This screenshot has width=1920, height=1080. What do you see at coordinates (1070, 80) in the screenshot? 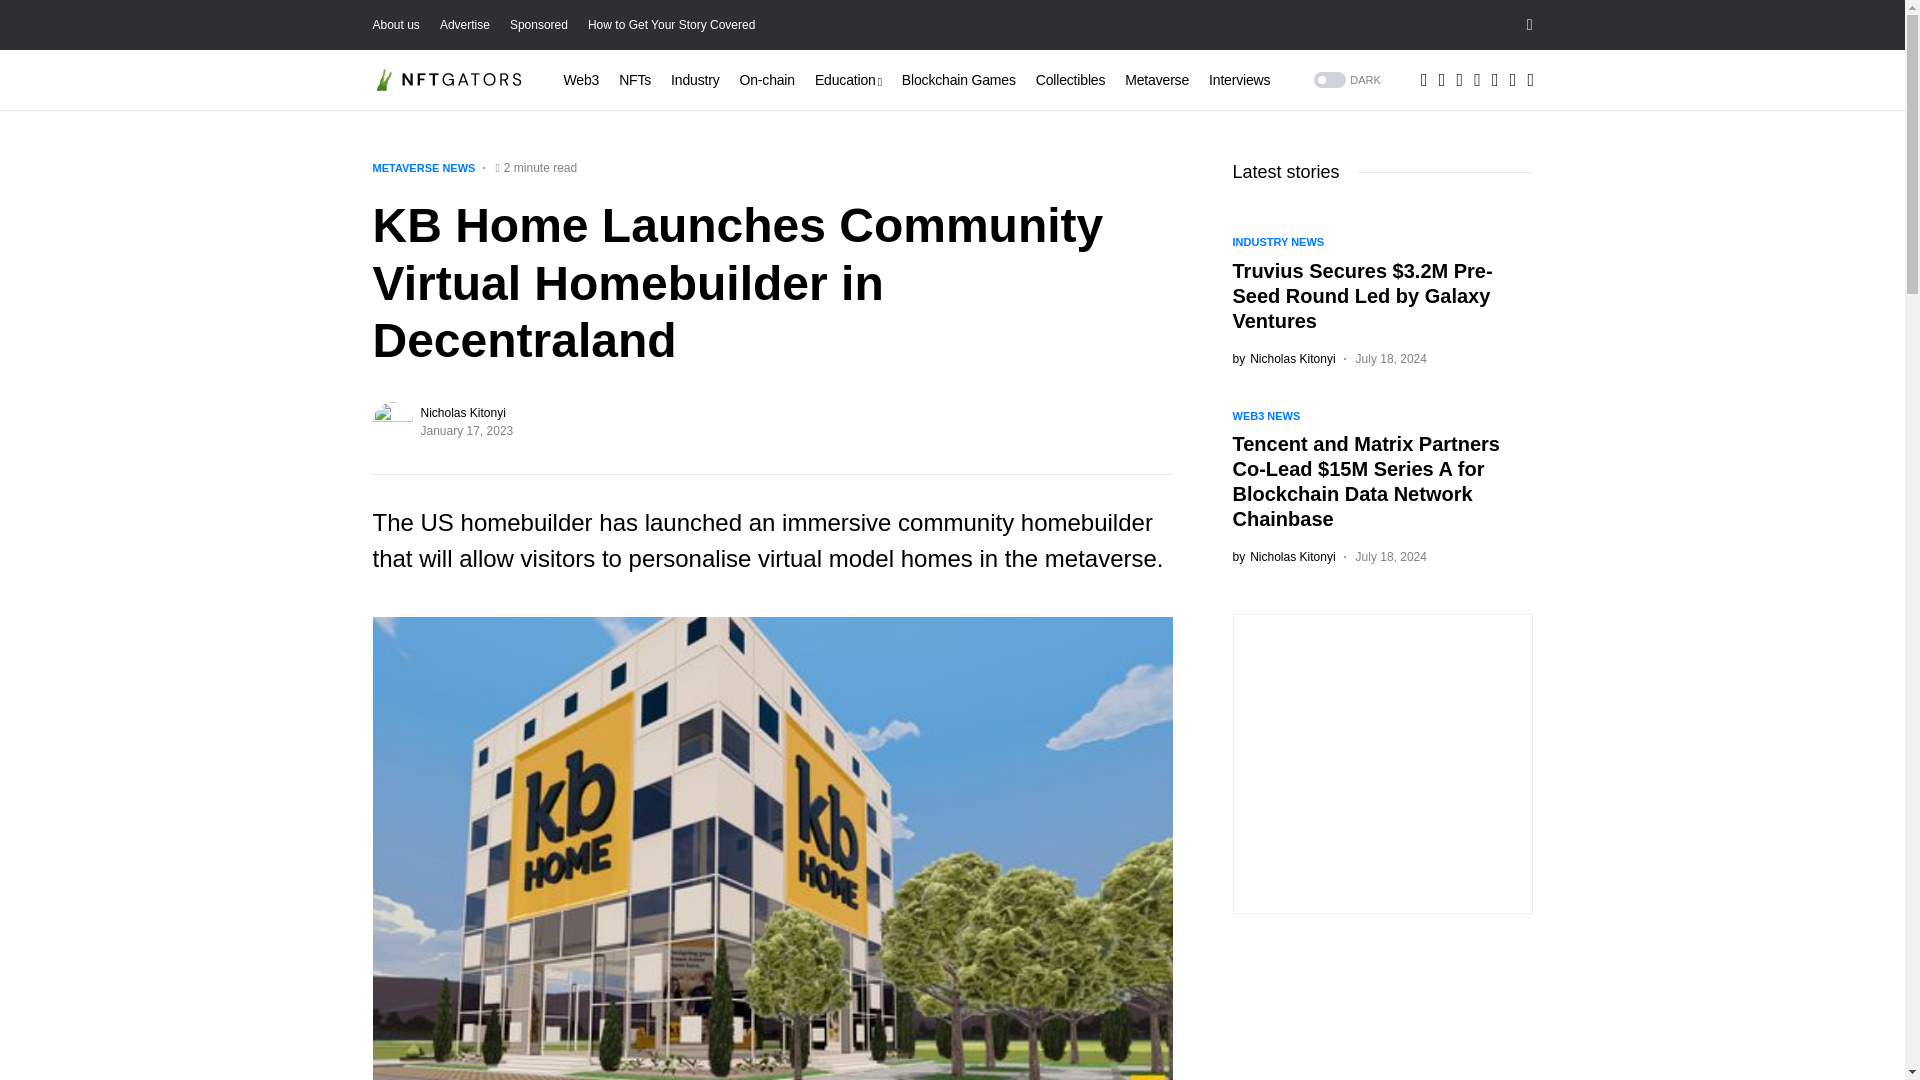
I see `Collectibles` at bounding box center [1070, 80].